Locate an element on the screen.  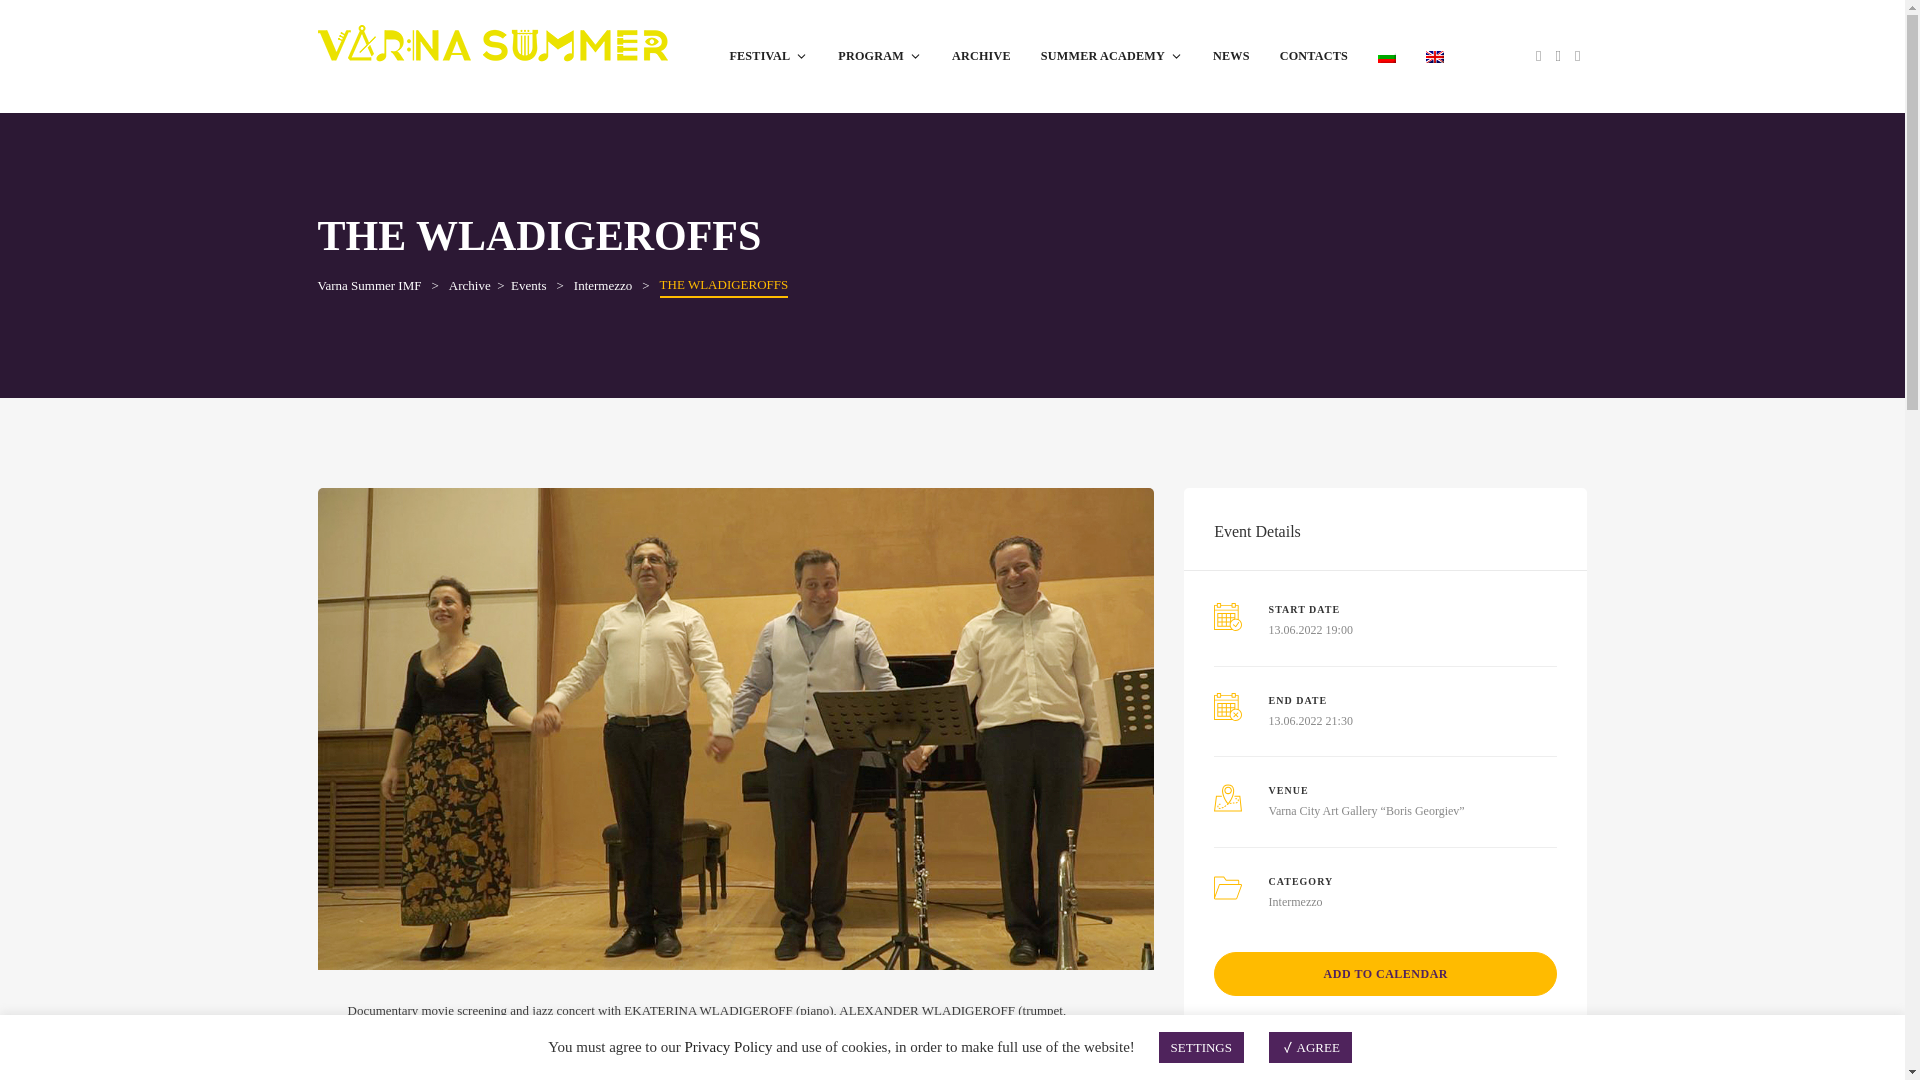
FESTIVAL is located at coordinates (768, 56).